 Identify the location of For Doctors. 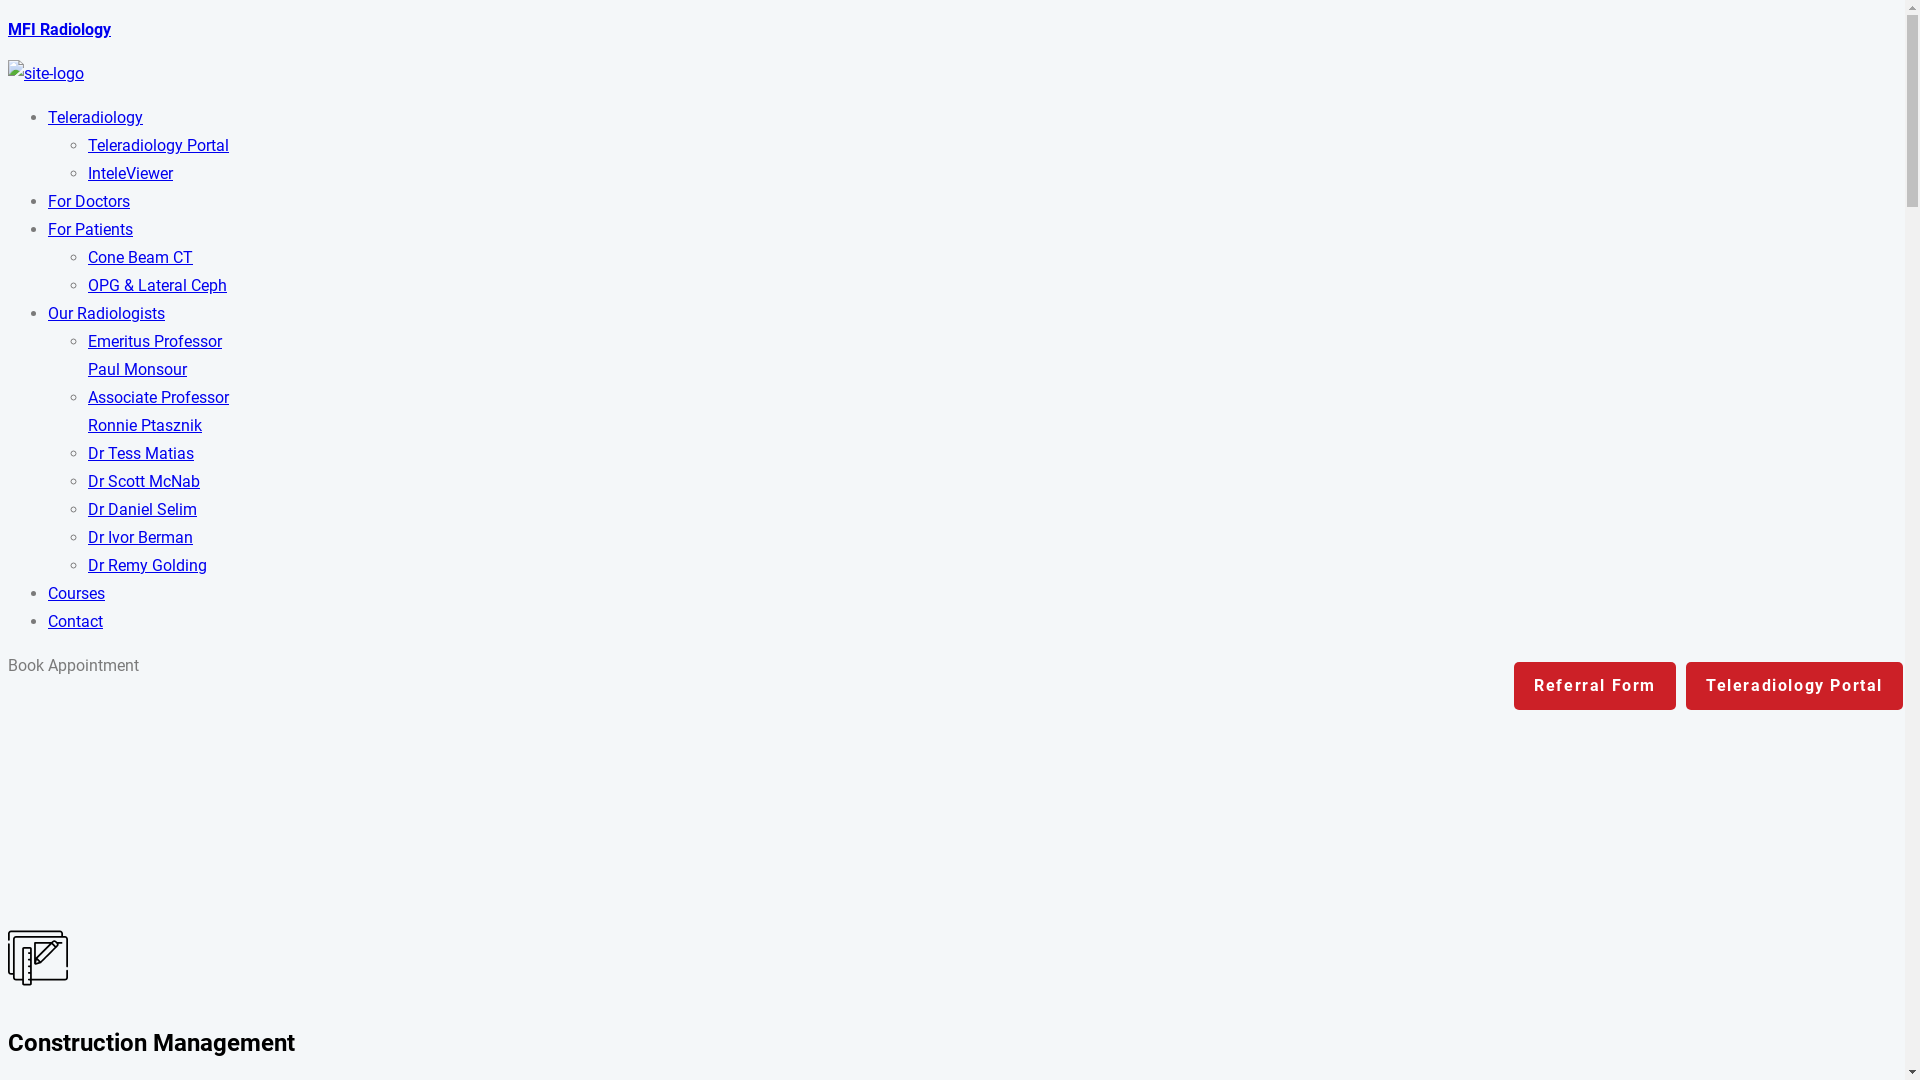
(89, 202).